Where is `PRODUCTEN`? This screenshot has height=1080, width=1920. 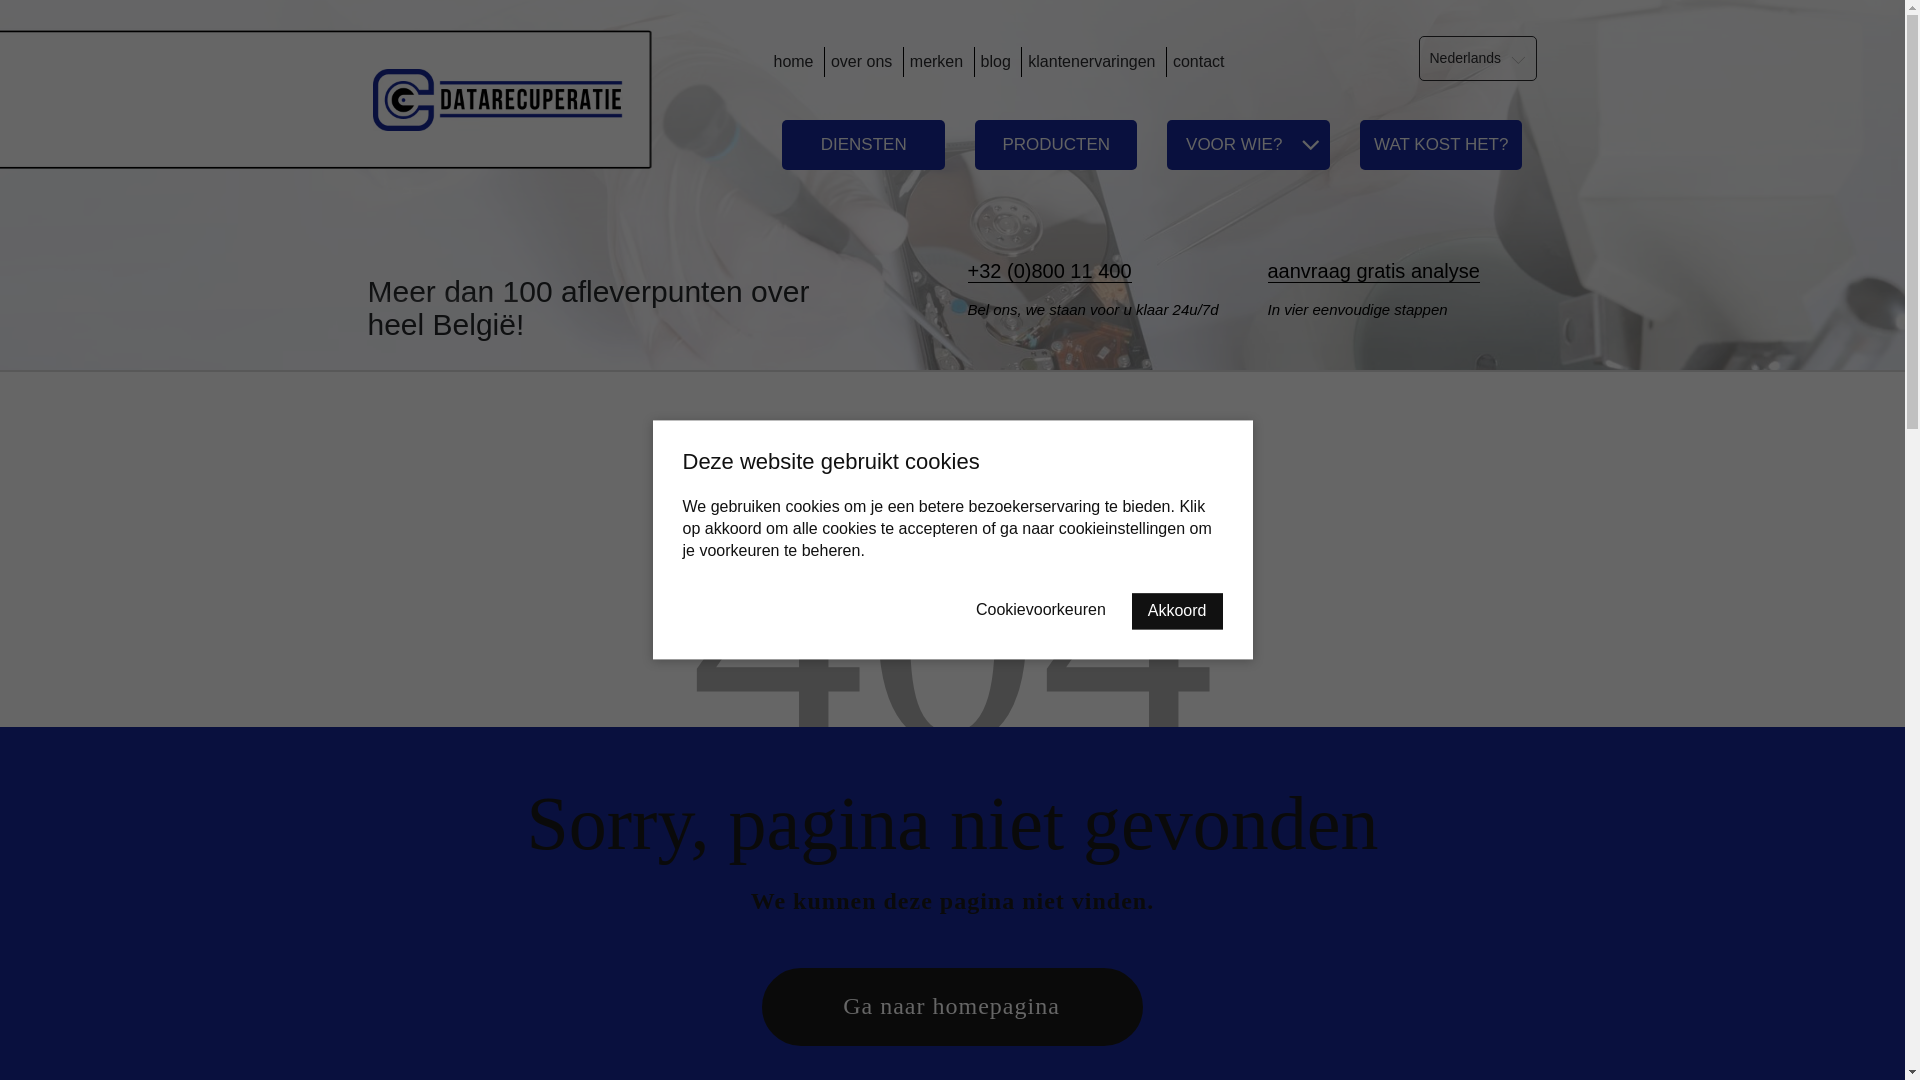 PRODUCTEN is located at coordinates (1056, 145).